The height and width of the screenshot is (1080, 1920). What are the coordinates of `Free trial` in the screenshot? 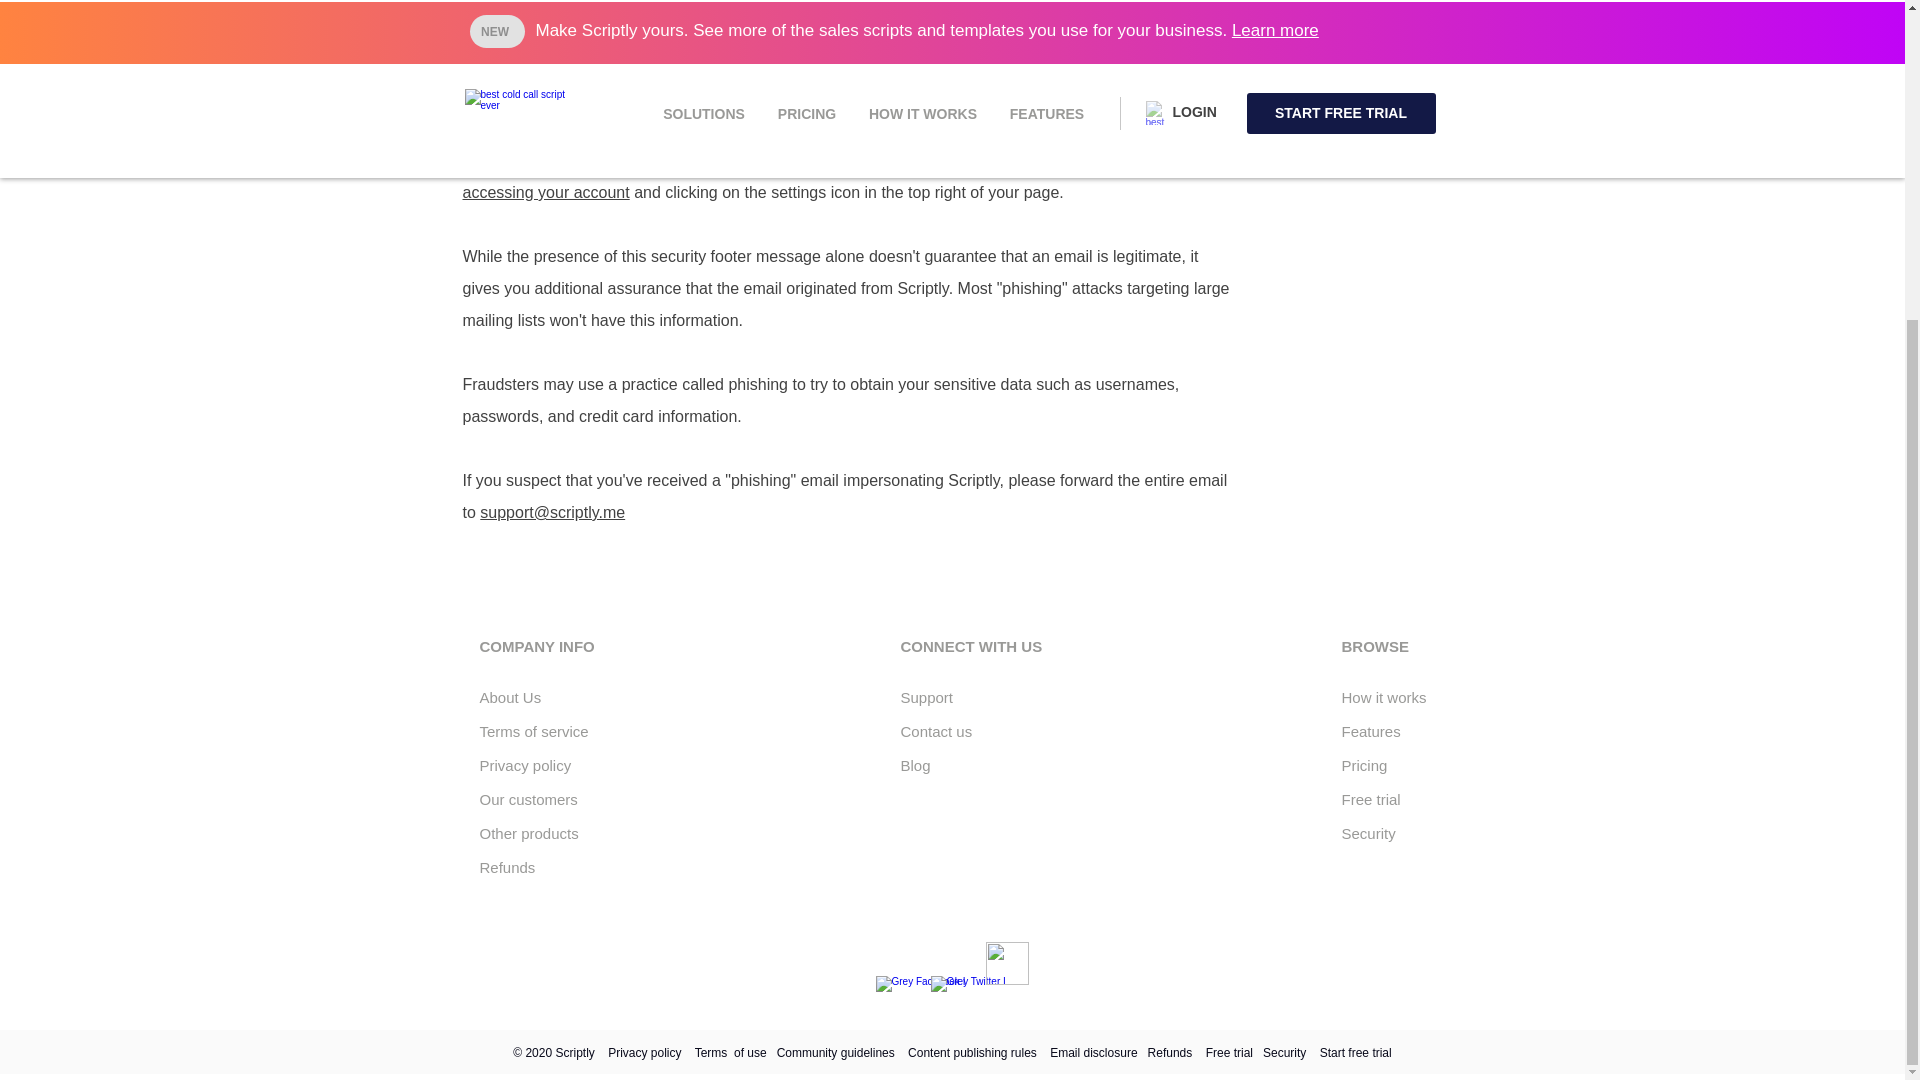 It's located at (1372, 798).